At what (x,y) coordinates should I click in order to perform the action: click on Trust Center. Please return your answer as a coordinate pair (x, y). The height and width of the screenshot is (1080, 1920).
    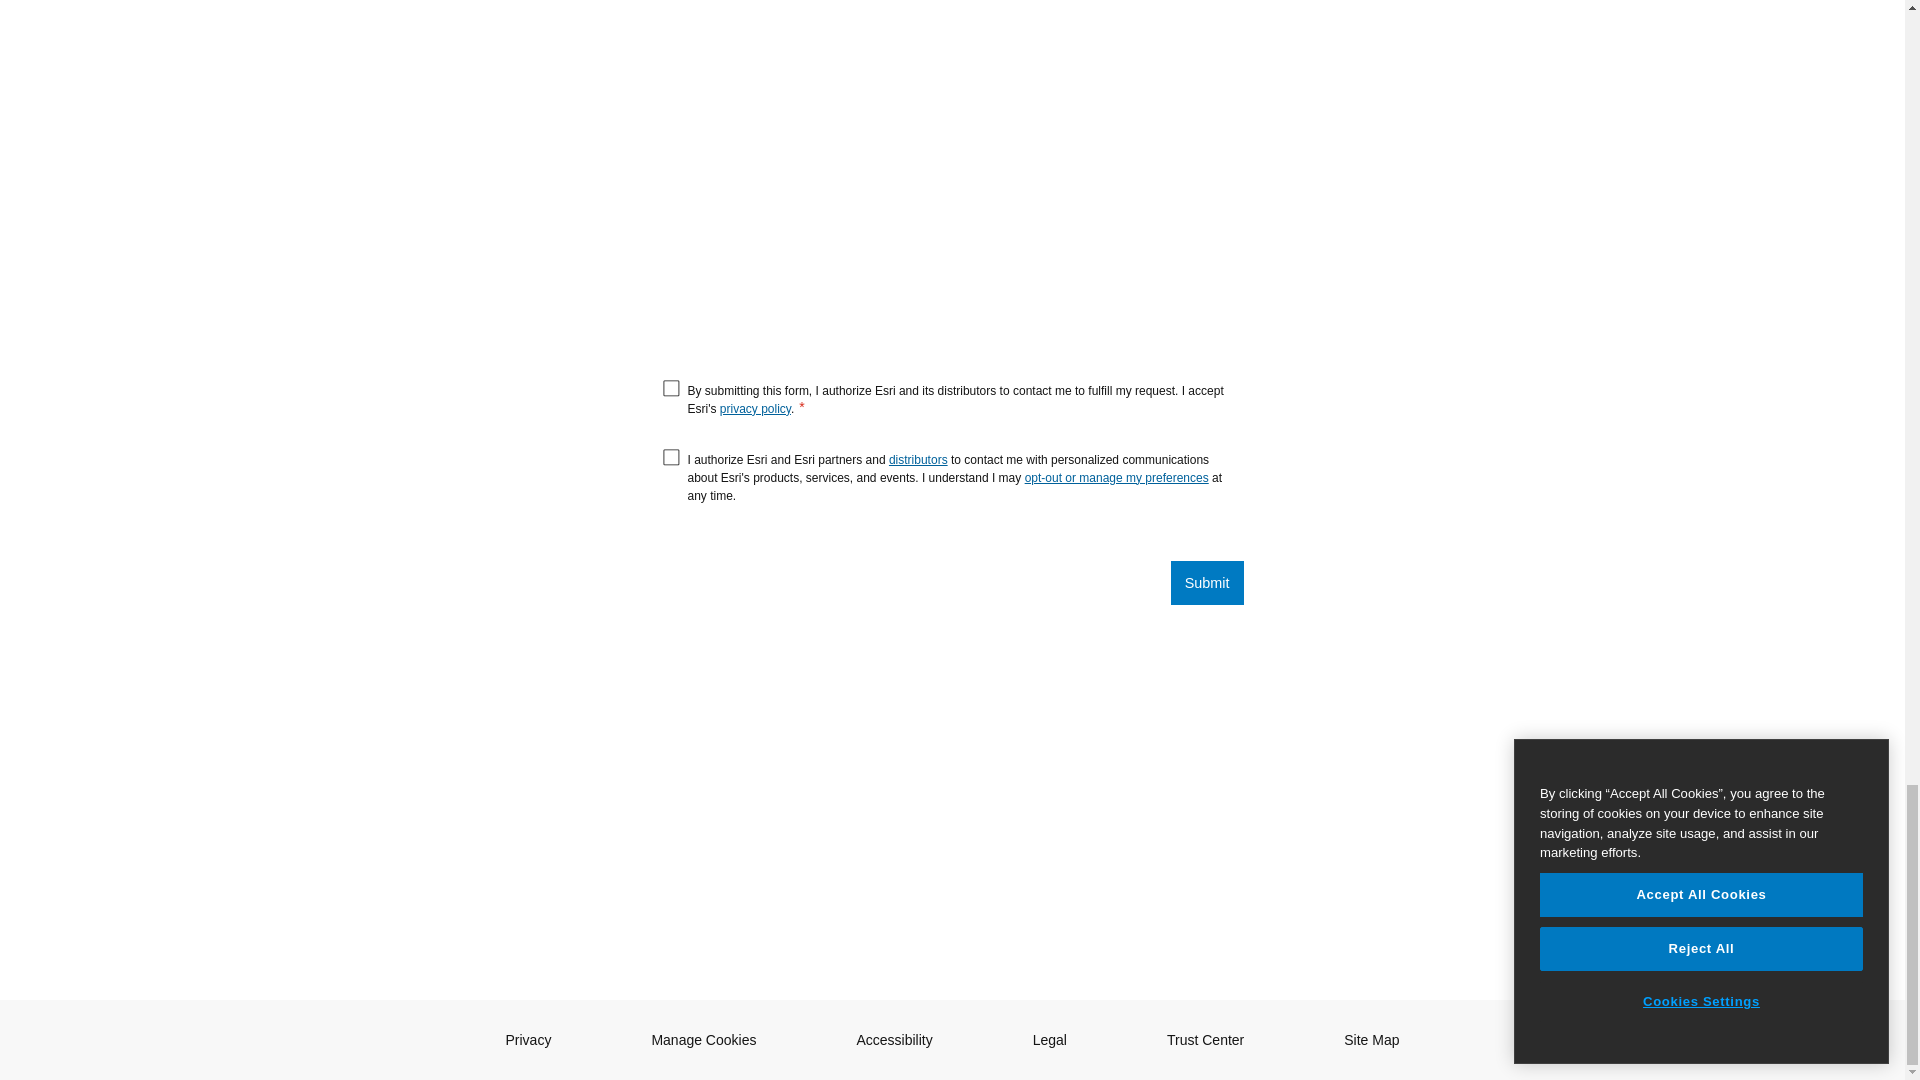
    Looking at the image, I should click on (1206, 1040).